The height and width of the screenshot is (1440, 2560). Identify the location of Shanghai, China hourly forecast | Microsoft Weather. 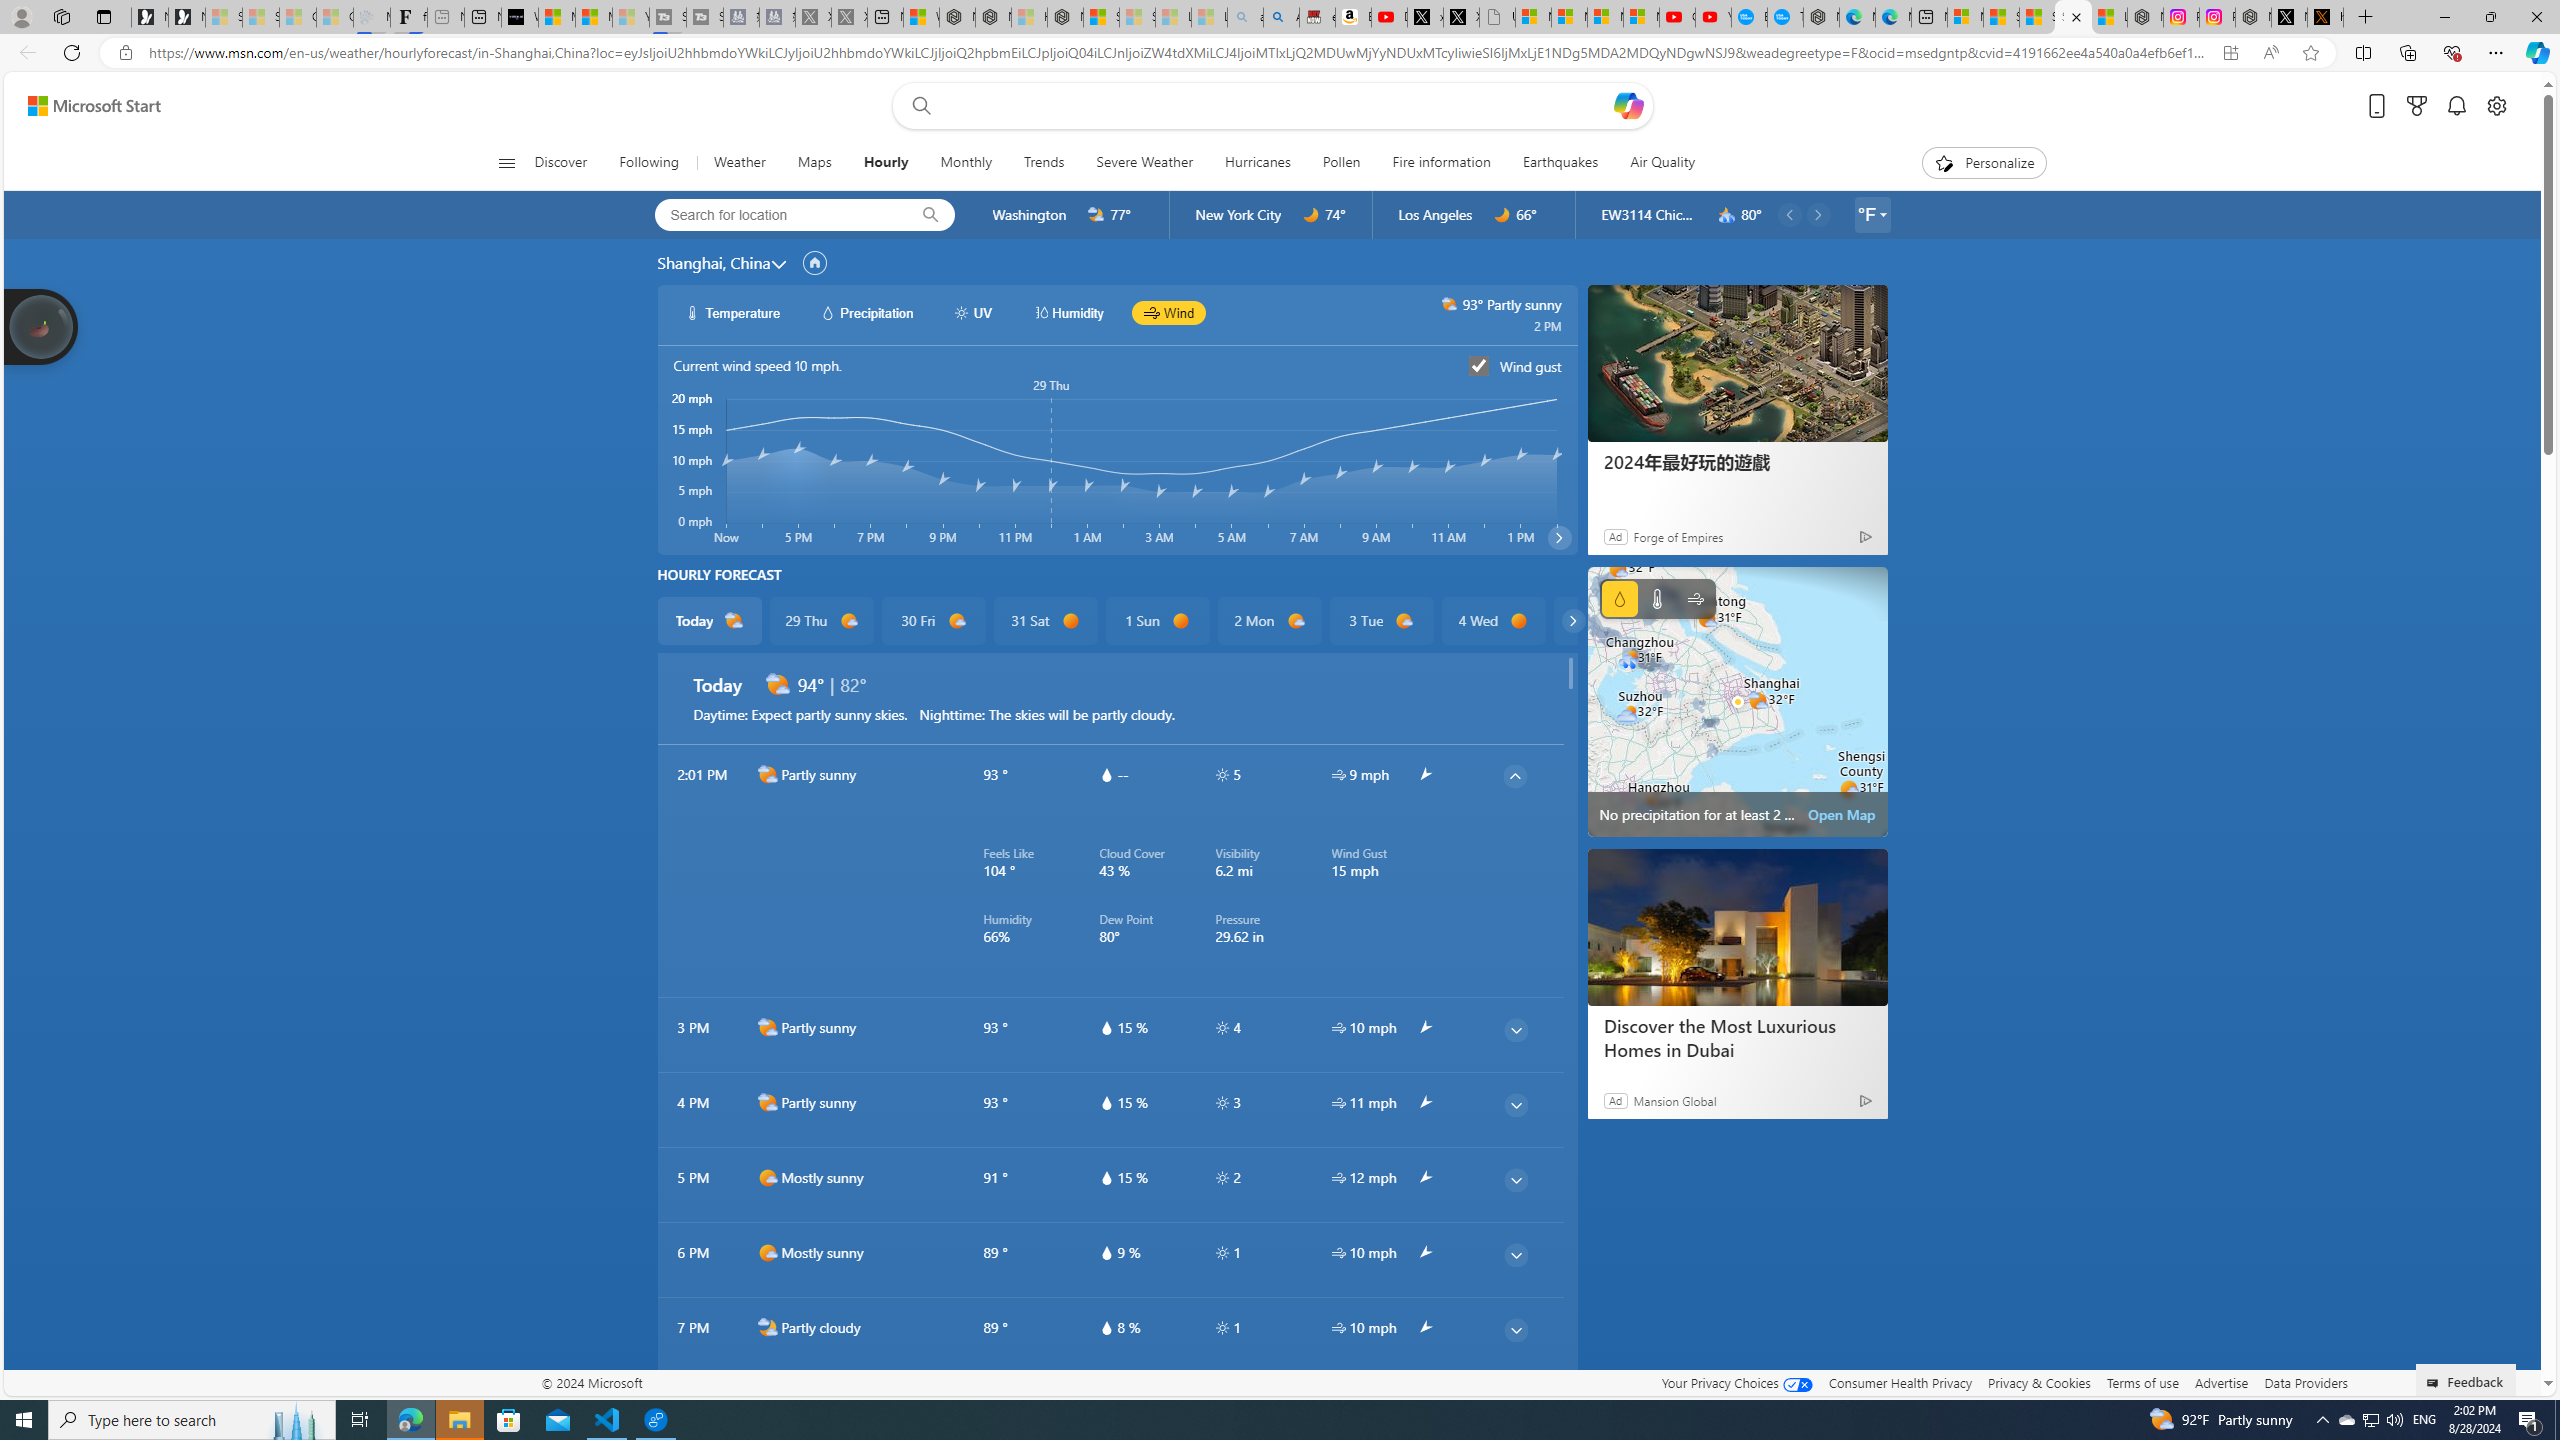
(2074, 17).